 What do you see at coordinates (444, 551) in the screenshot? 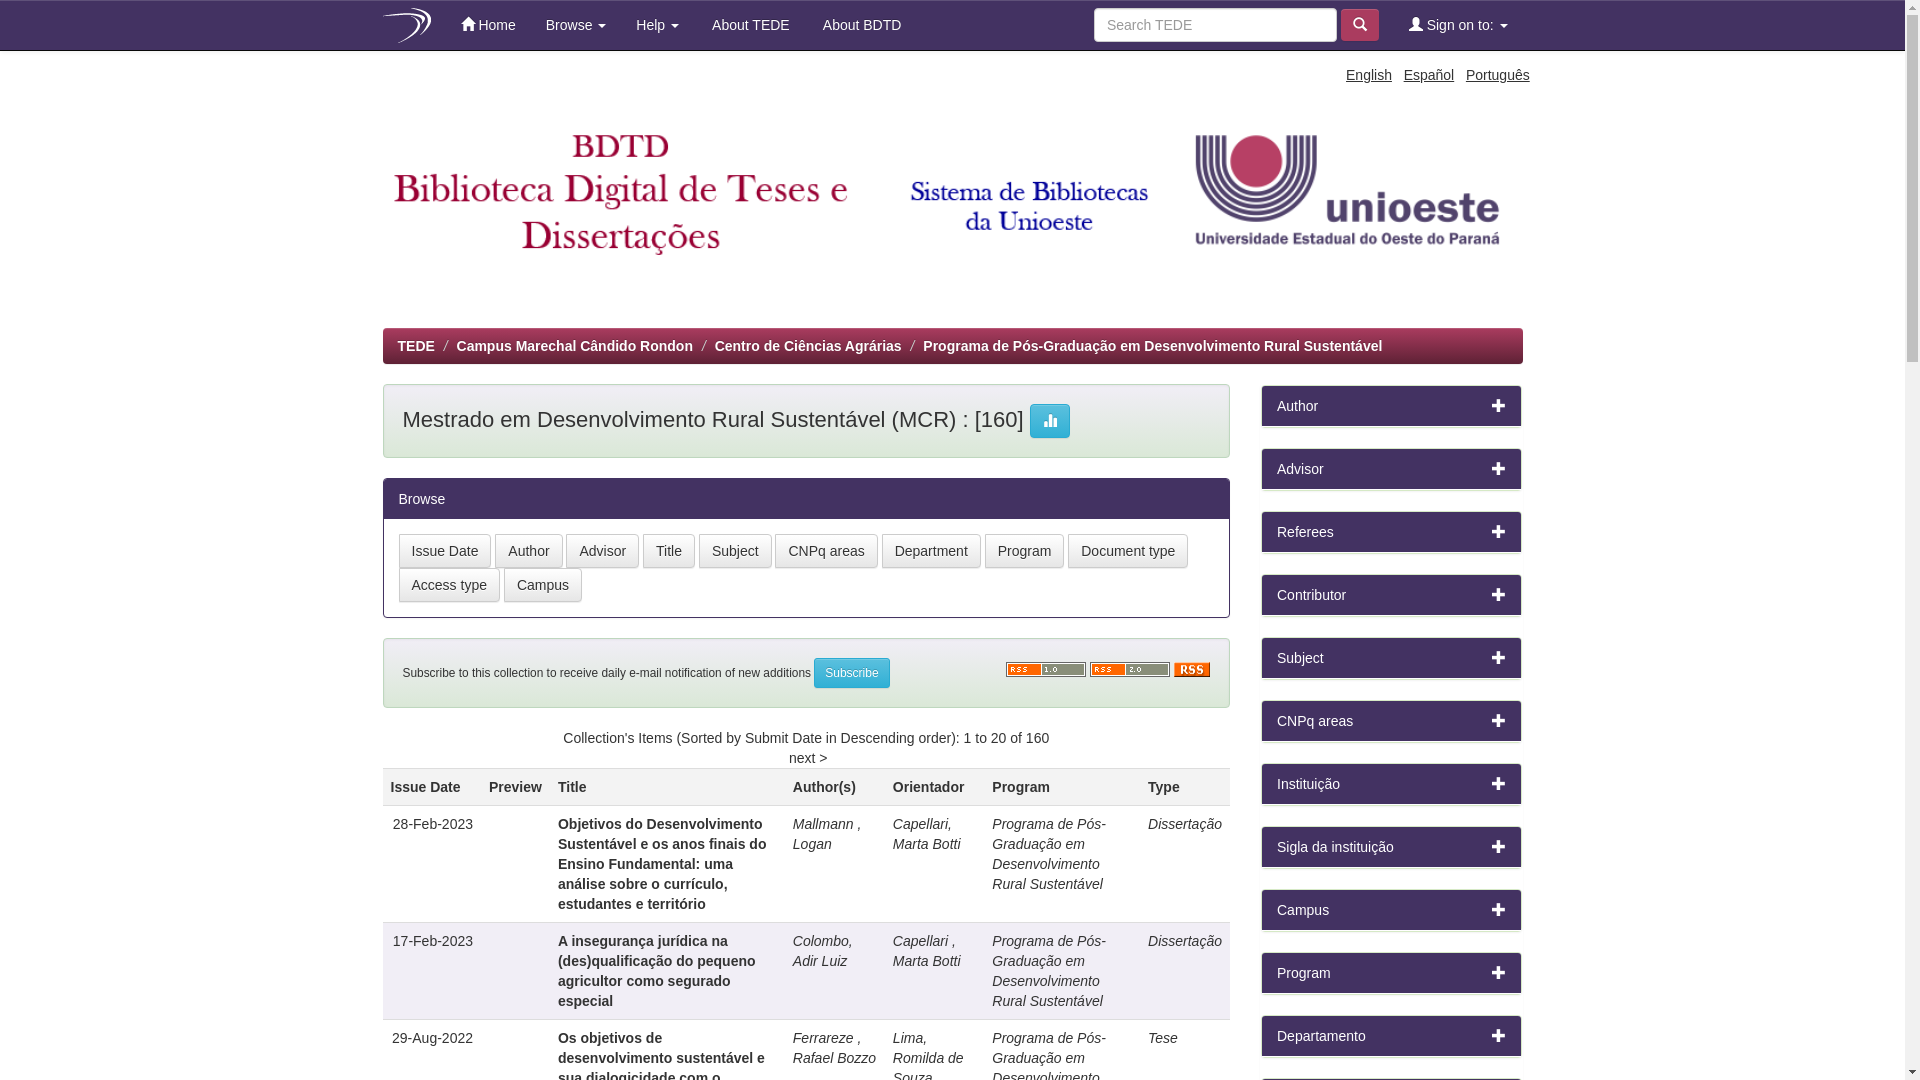
I see `Issue Date` at bounding box center [444, 551].